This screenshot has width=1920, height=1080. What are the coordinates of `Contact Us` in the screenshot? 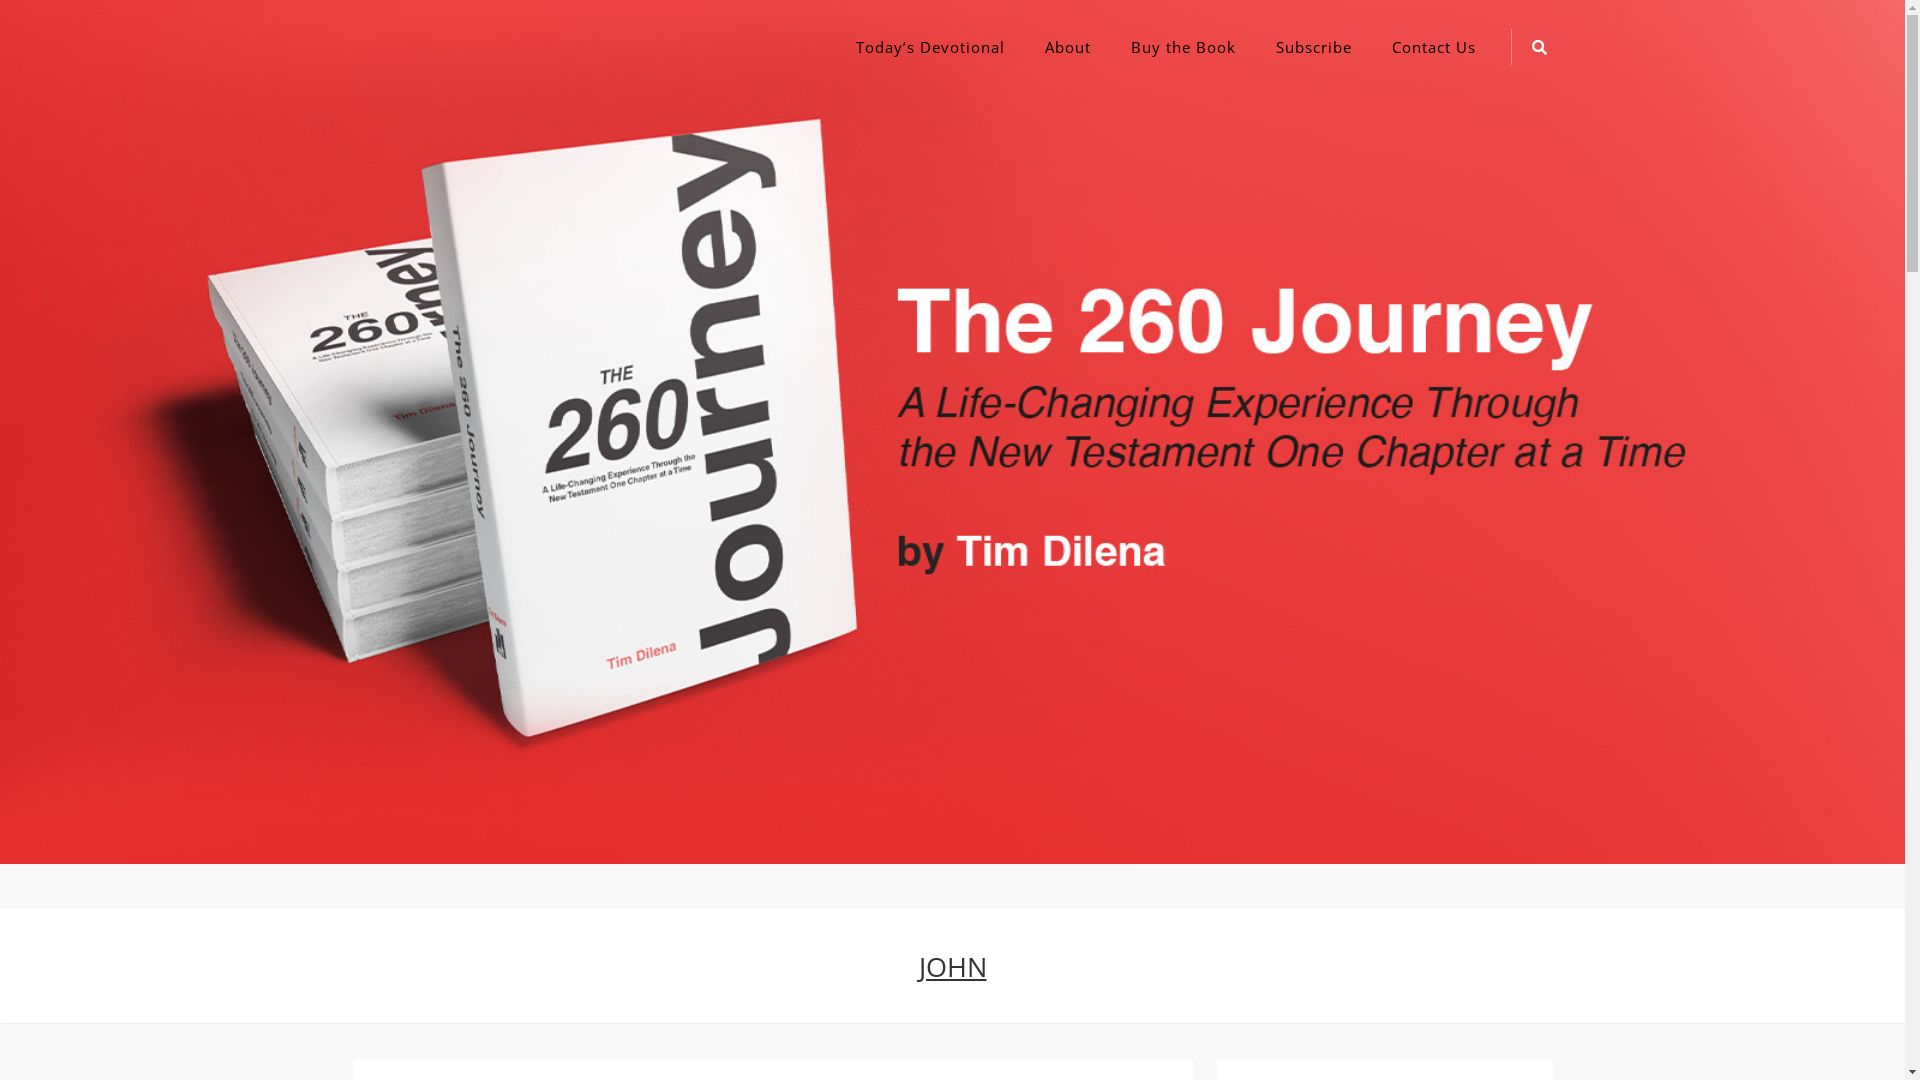 It's located at (1434, 47).